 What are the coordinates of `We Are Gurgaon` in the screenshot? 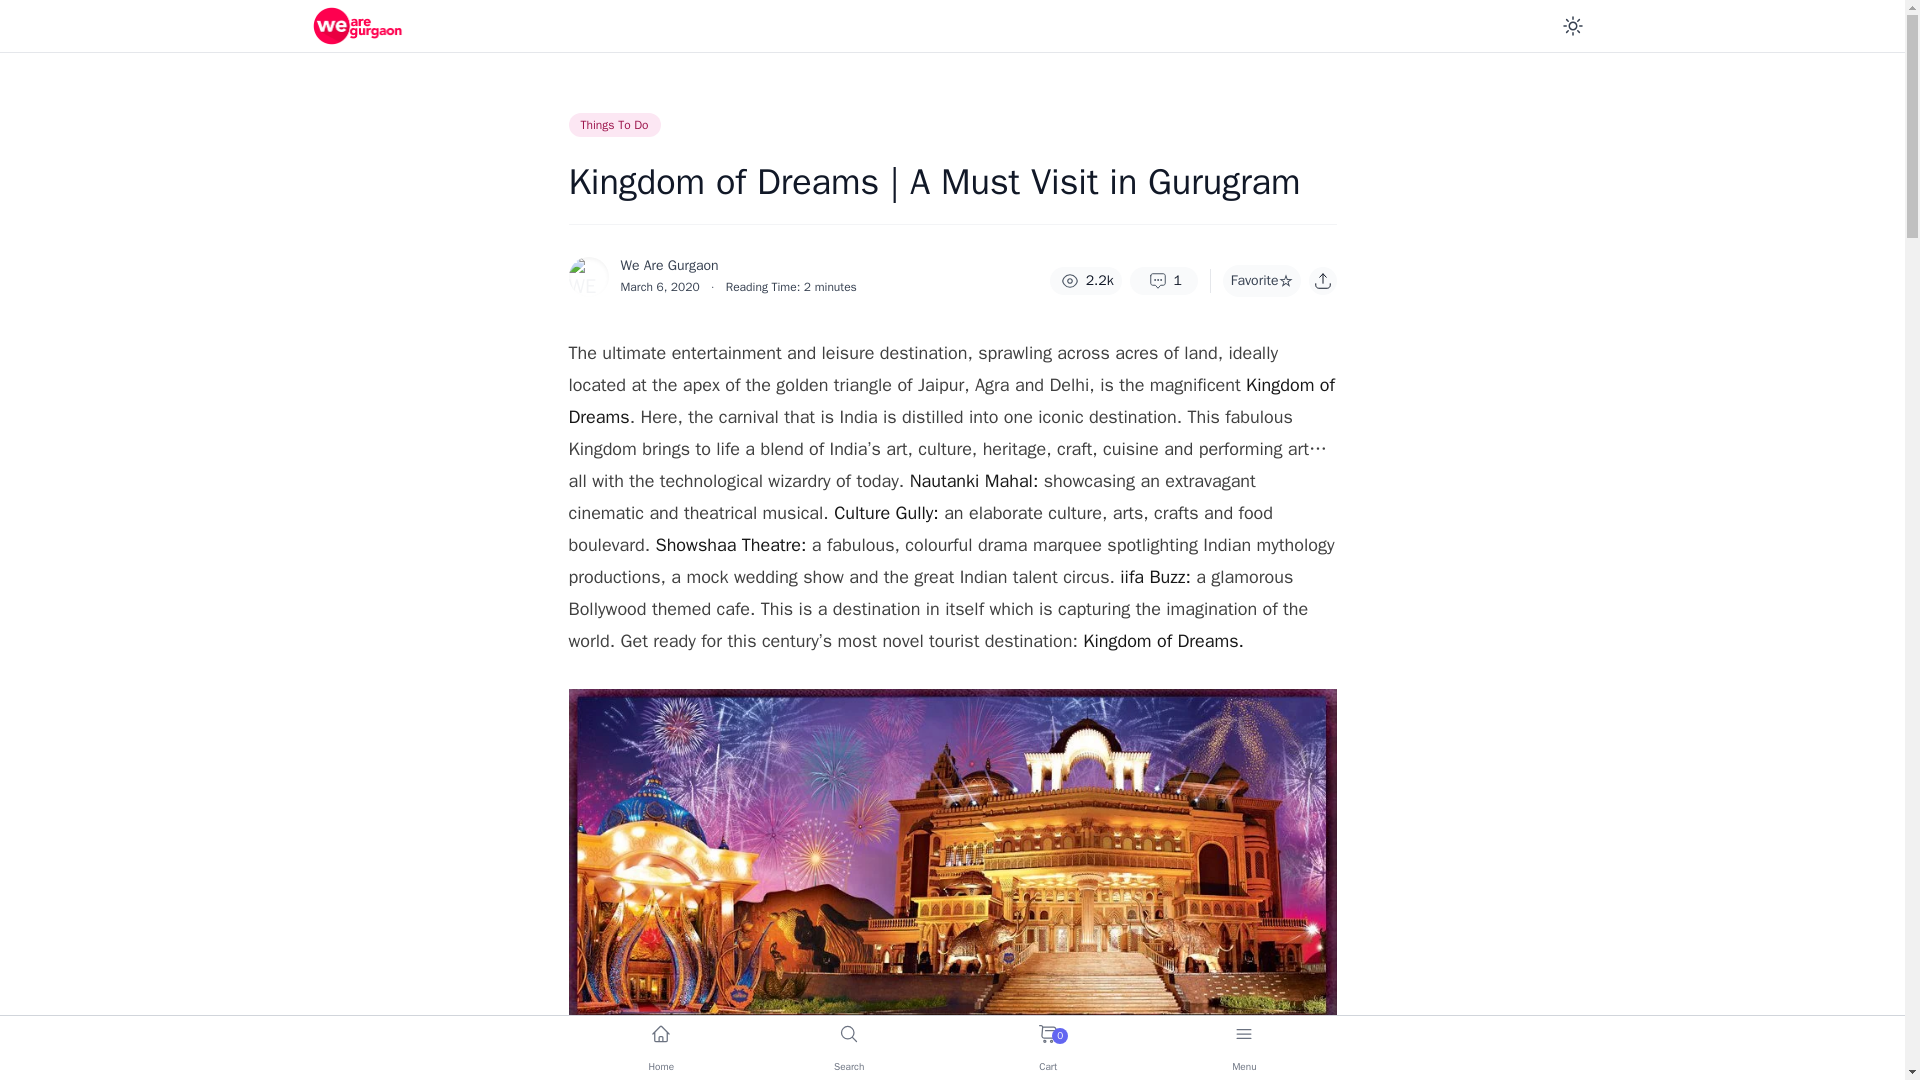 It's located at (669, 266).